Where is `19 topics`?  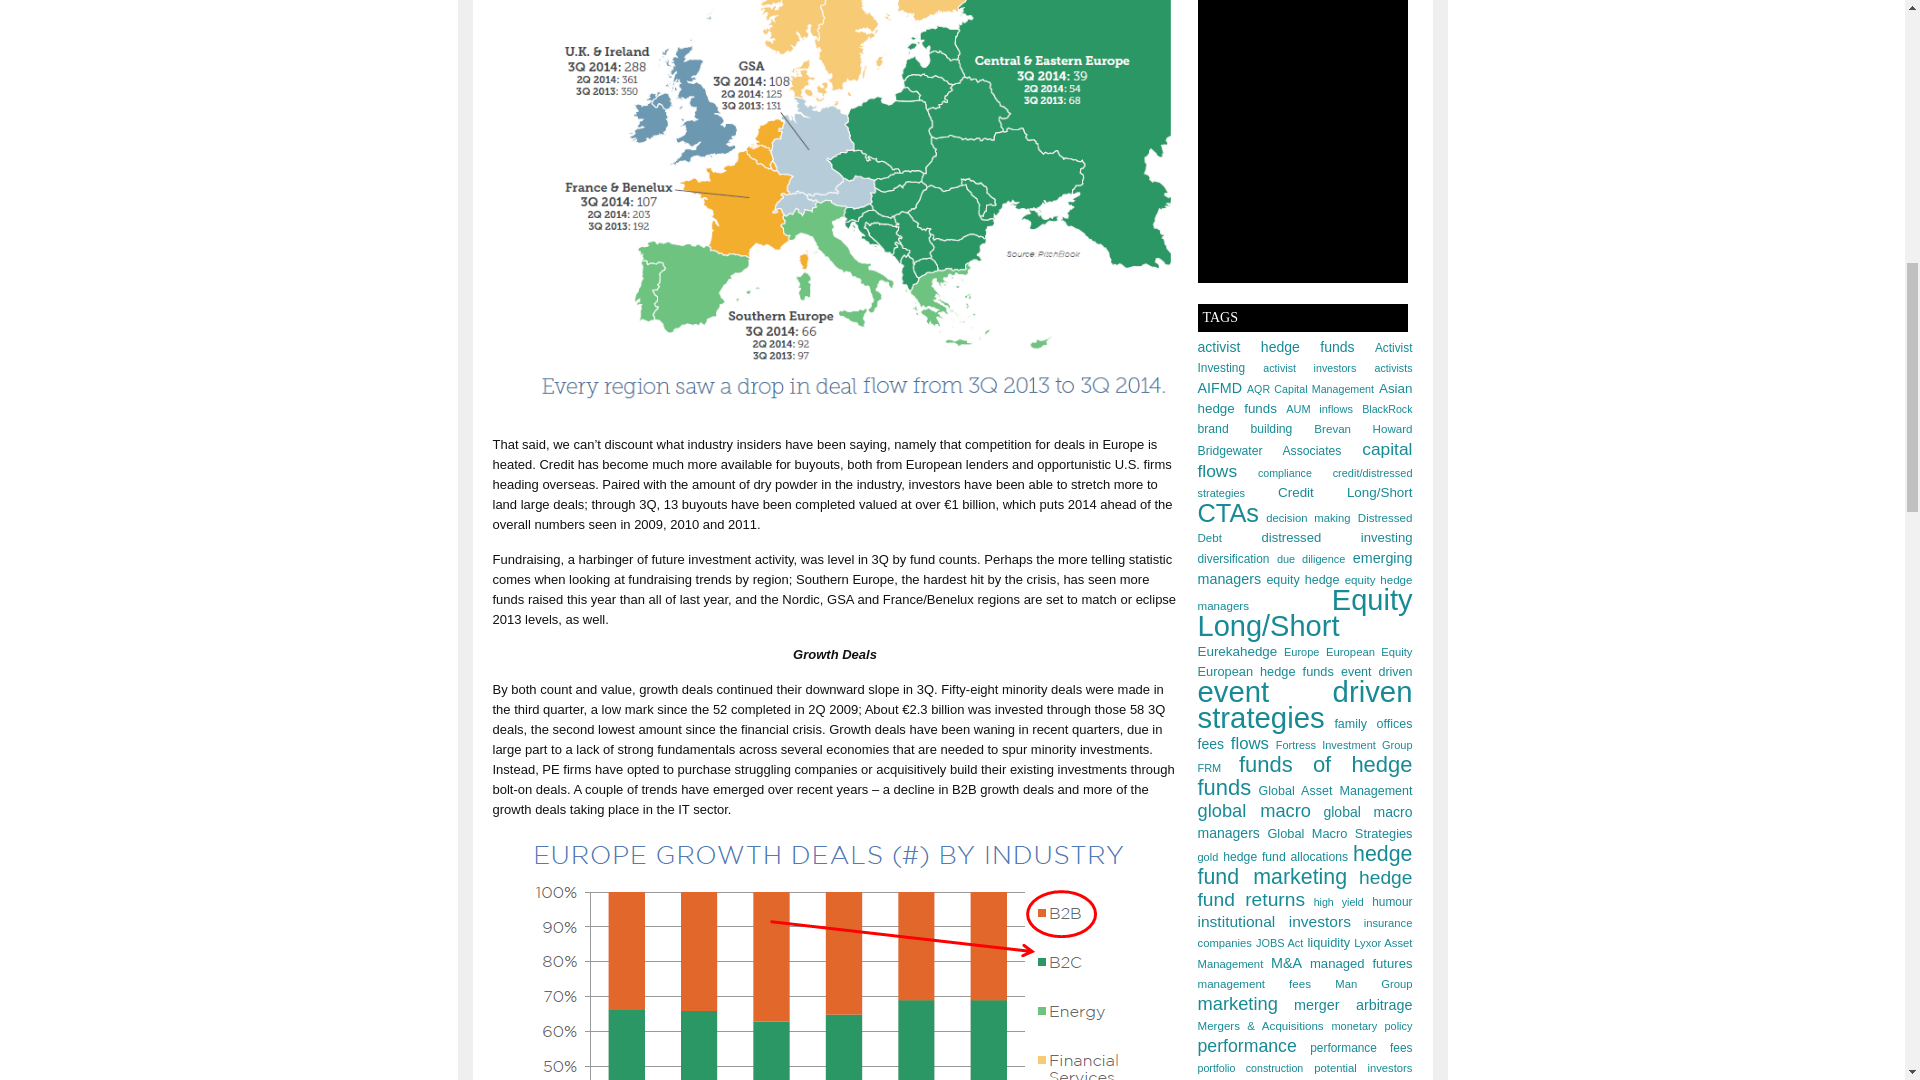
19 topics is located at coordinates (1306, 398).